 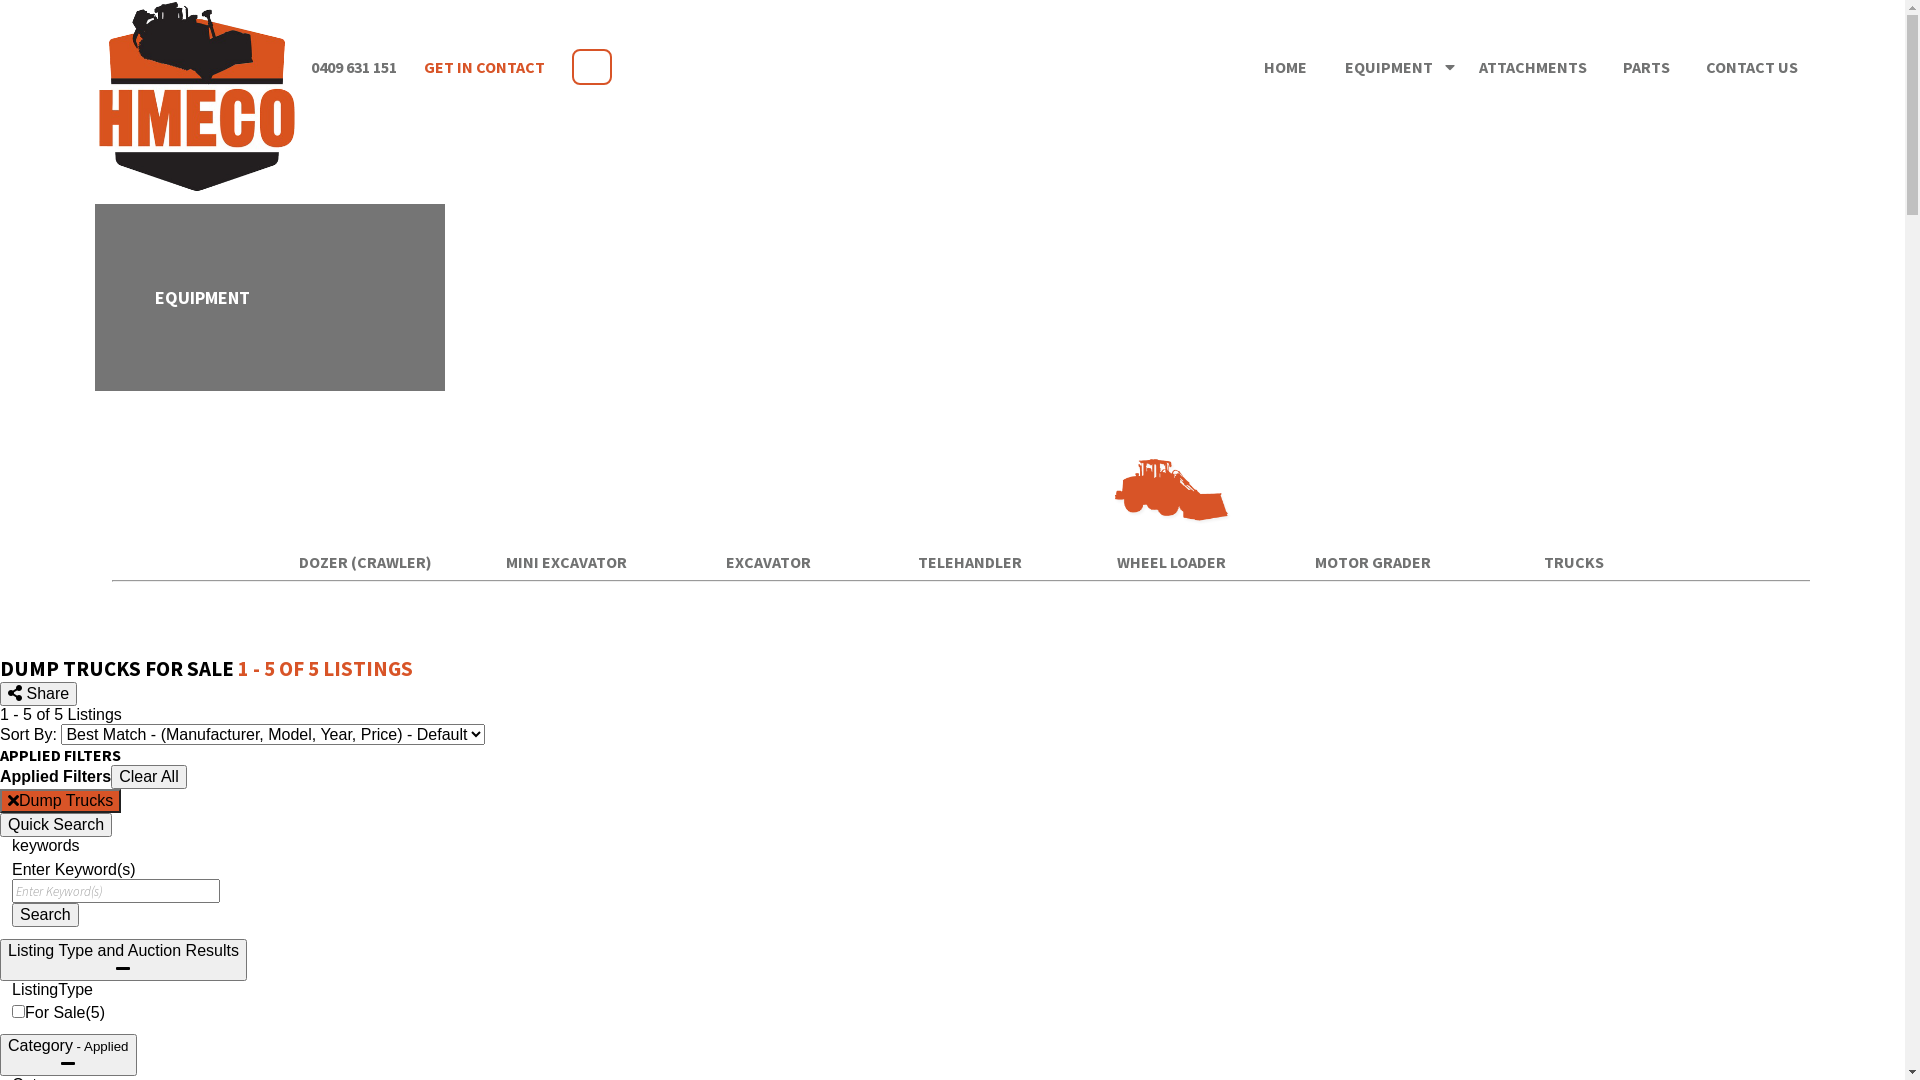 I want to click on PARTS, so click(x=1646, y=67).